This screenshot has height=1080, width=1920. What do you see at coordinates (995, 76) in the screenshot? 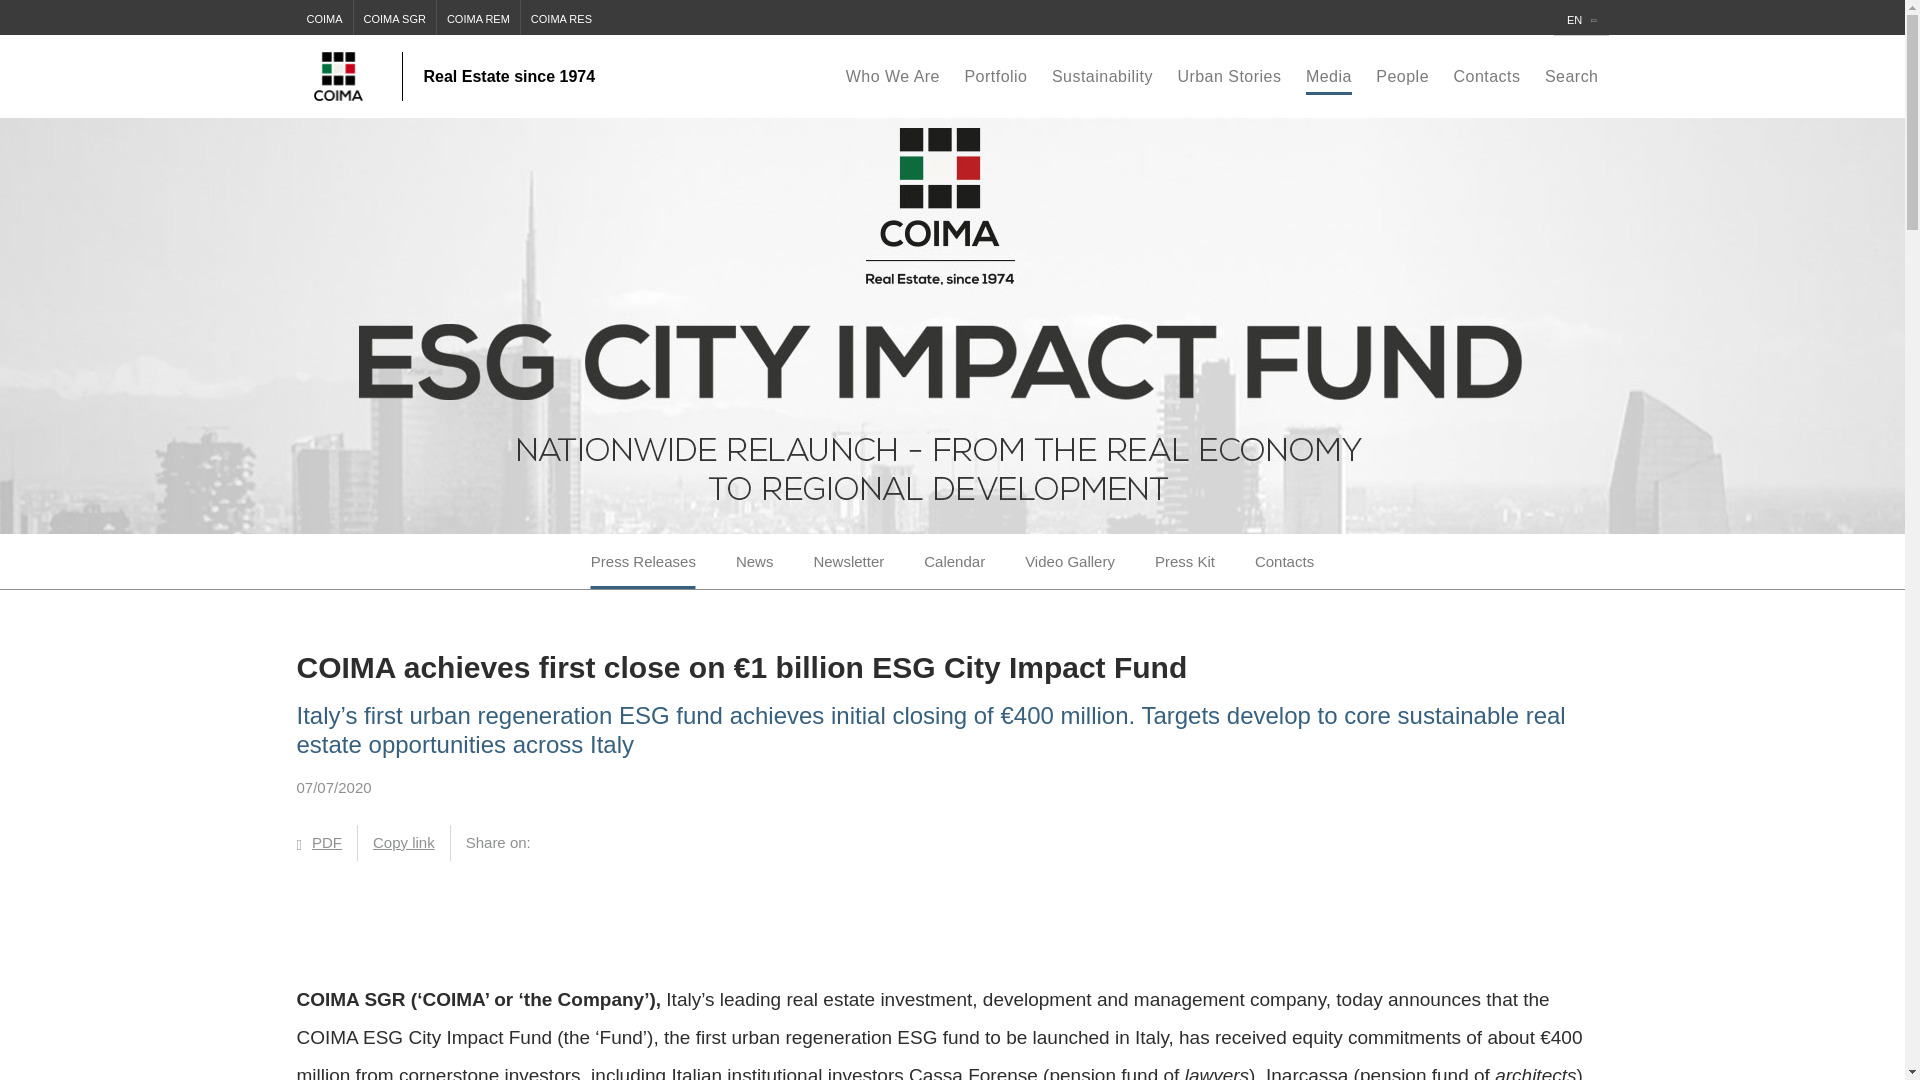
I see `Portfolio` at bounding box center [995, 76].